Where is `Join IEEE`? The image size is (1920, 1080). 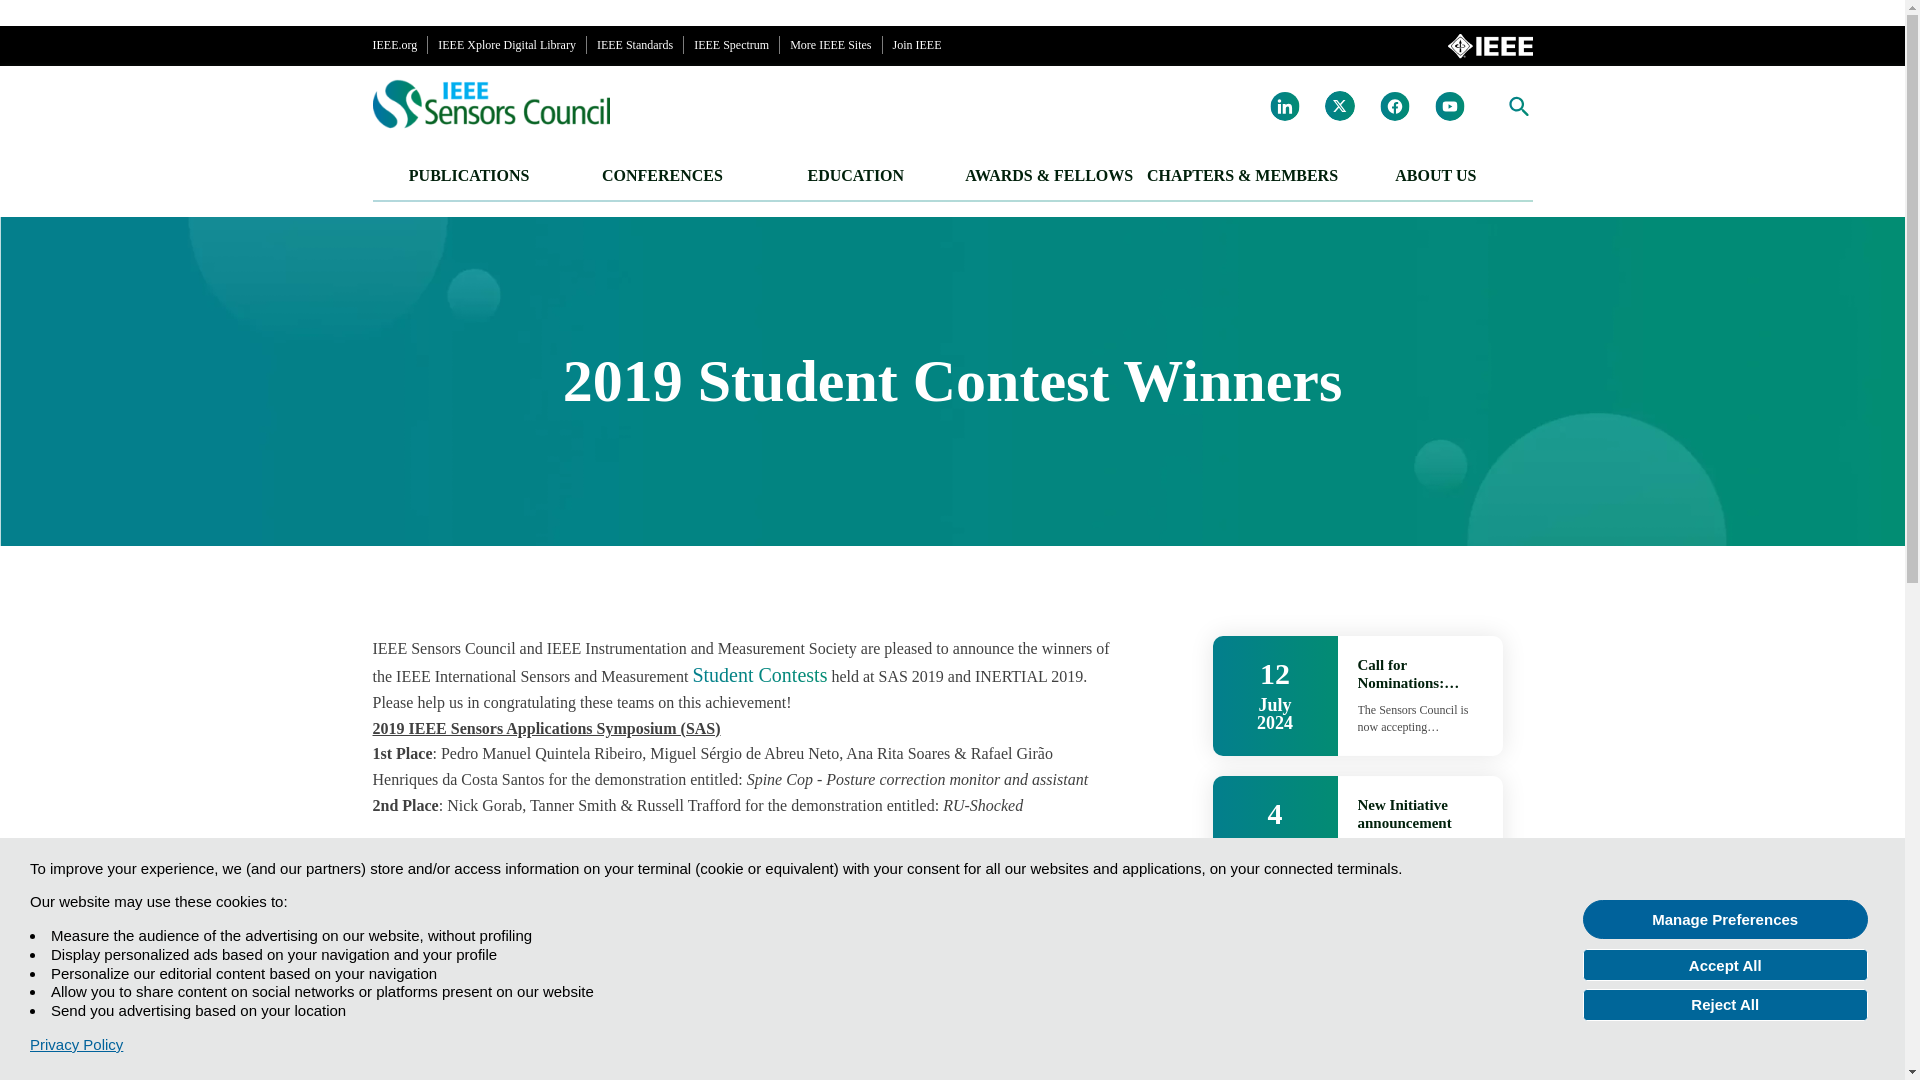
Join IEEE is located at coordinates (917, 45).